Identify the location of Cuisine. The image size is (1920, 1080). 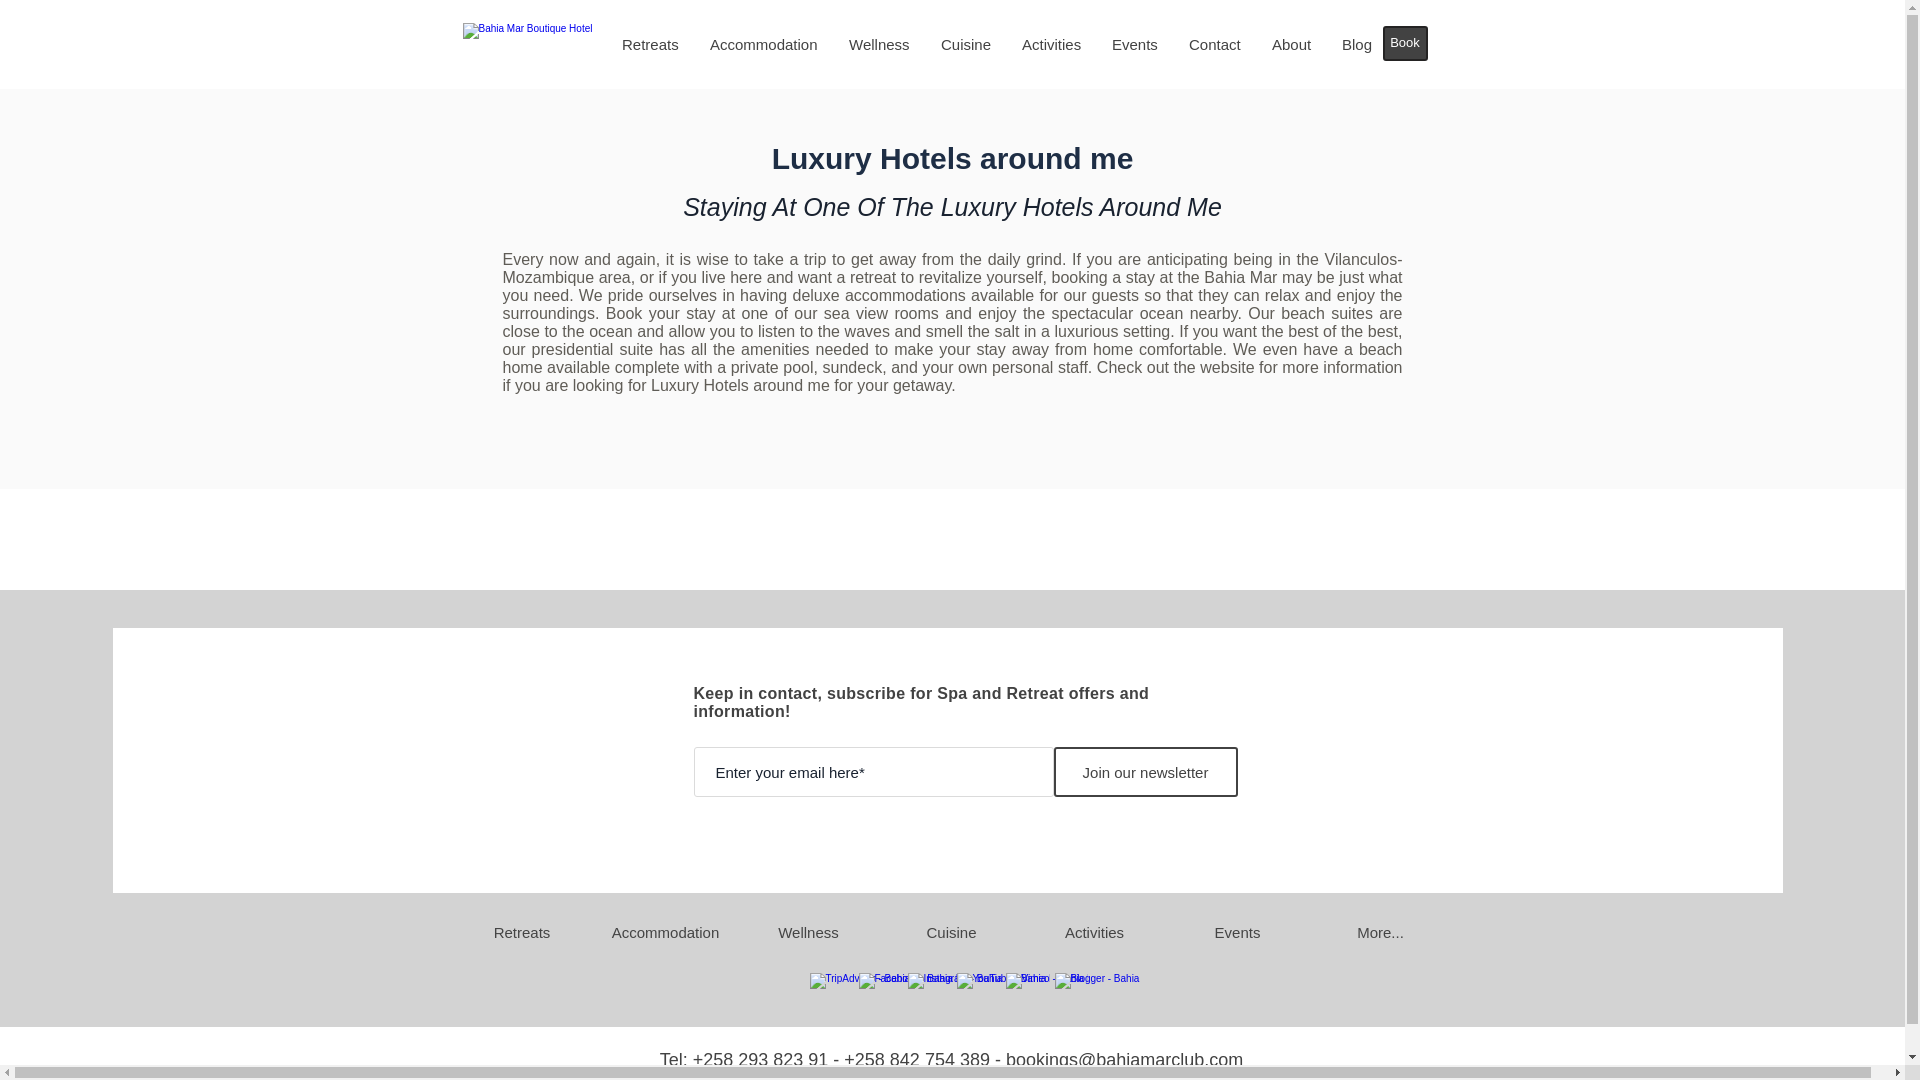
(966, 45).